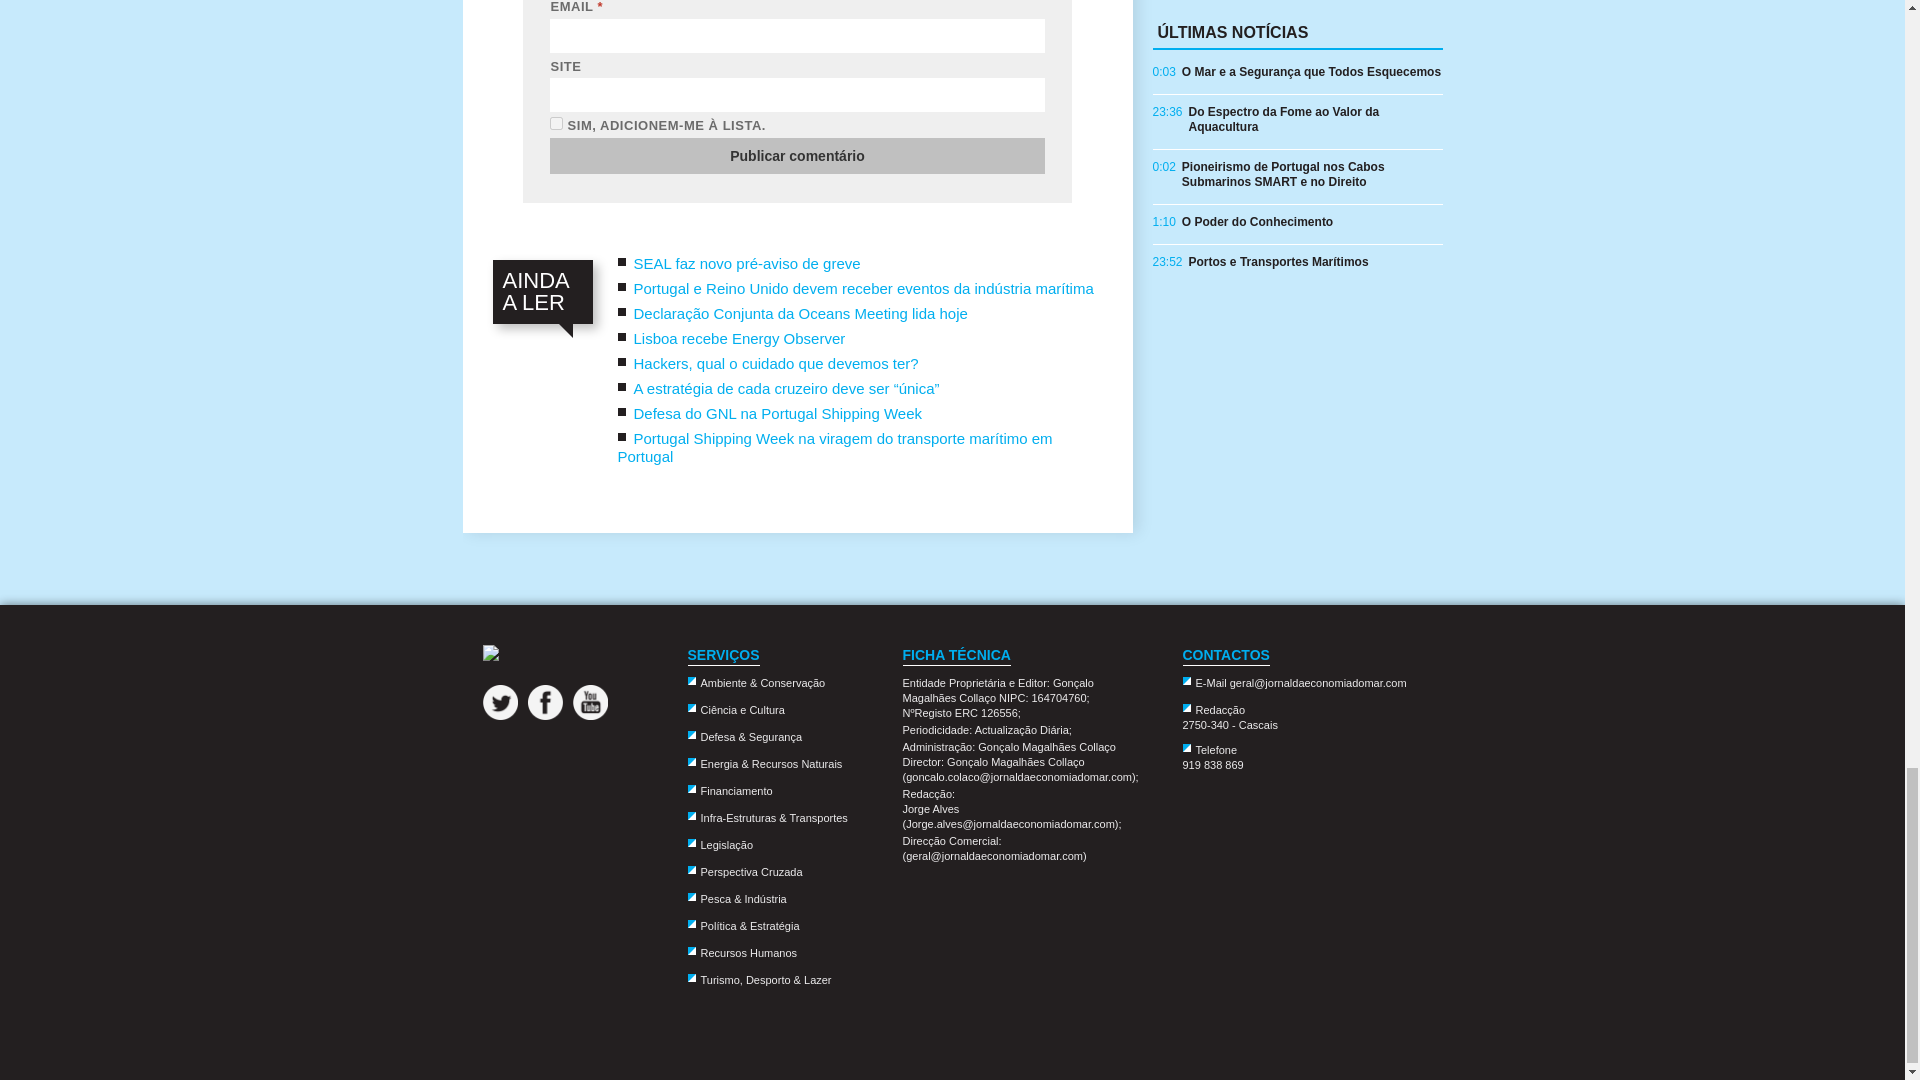  I want to click on Lisboa recebe Energy Observer, so click(740, 338).